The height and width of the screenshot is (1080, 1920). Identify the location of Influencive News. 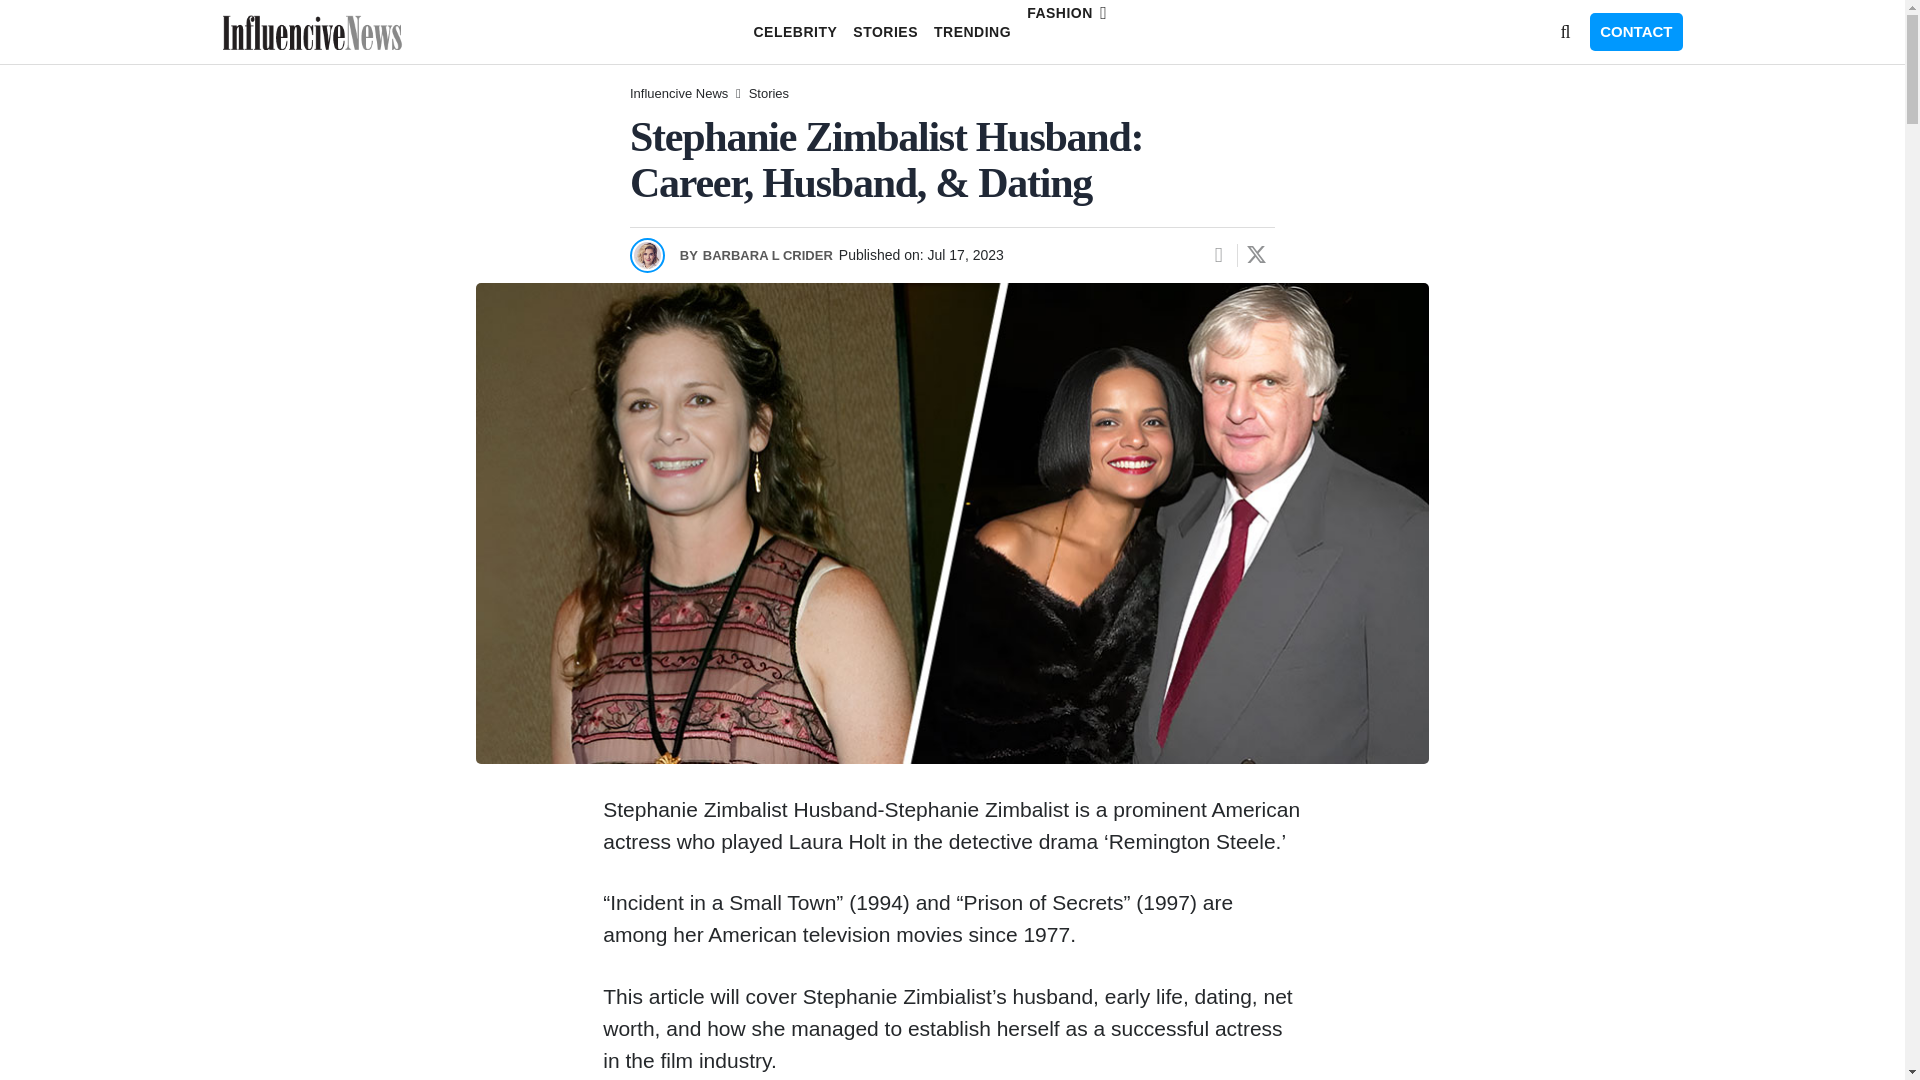
(678, 94).